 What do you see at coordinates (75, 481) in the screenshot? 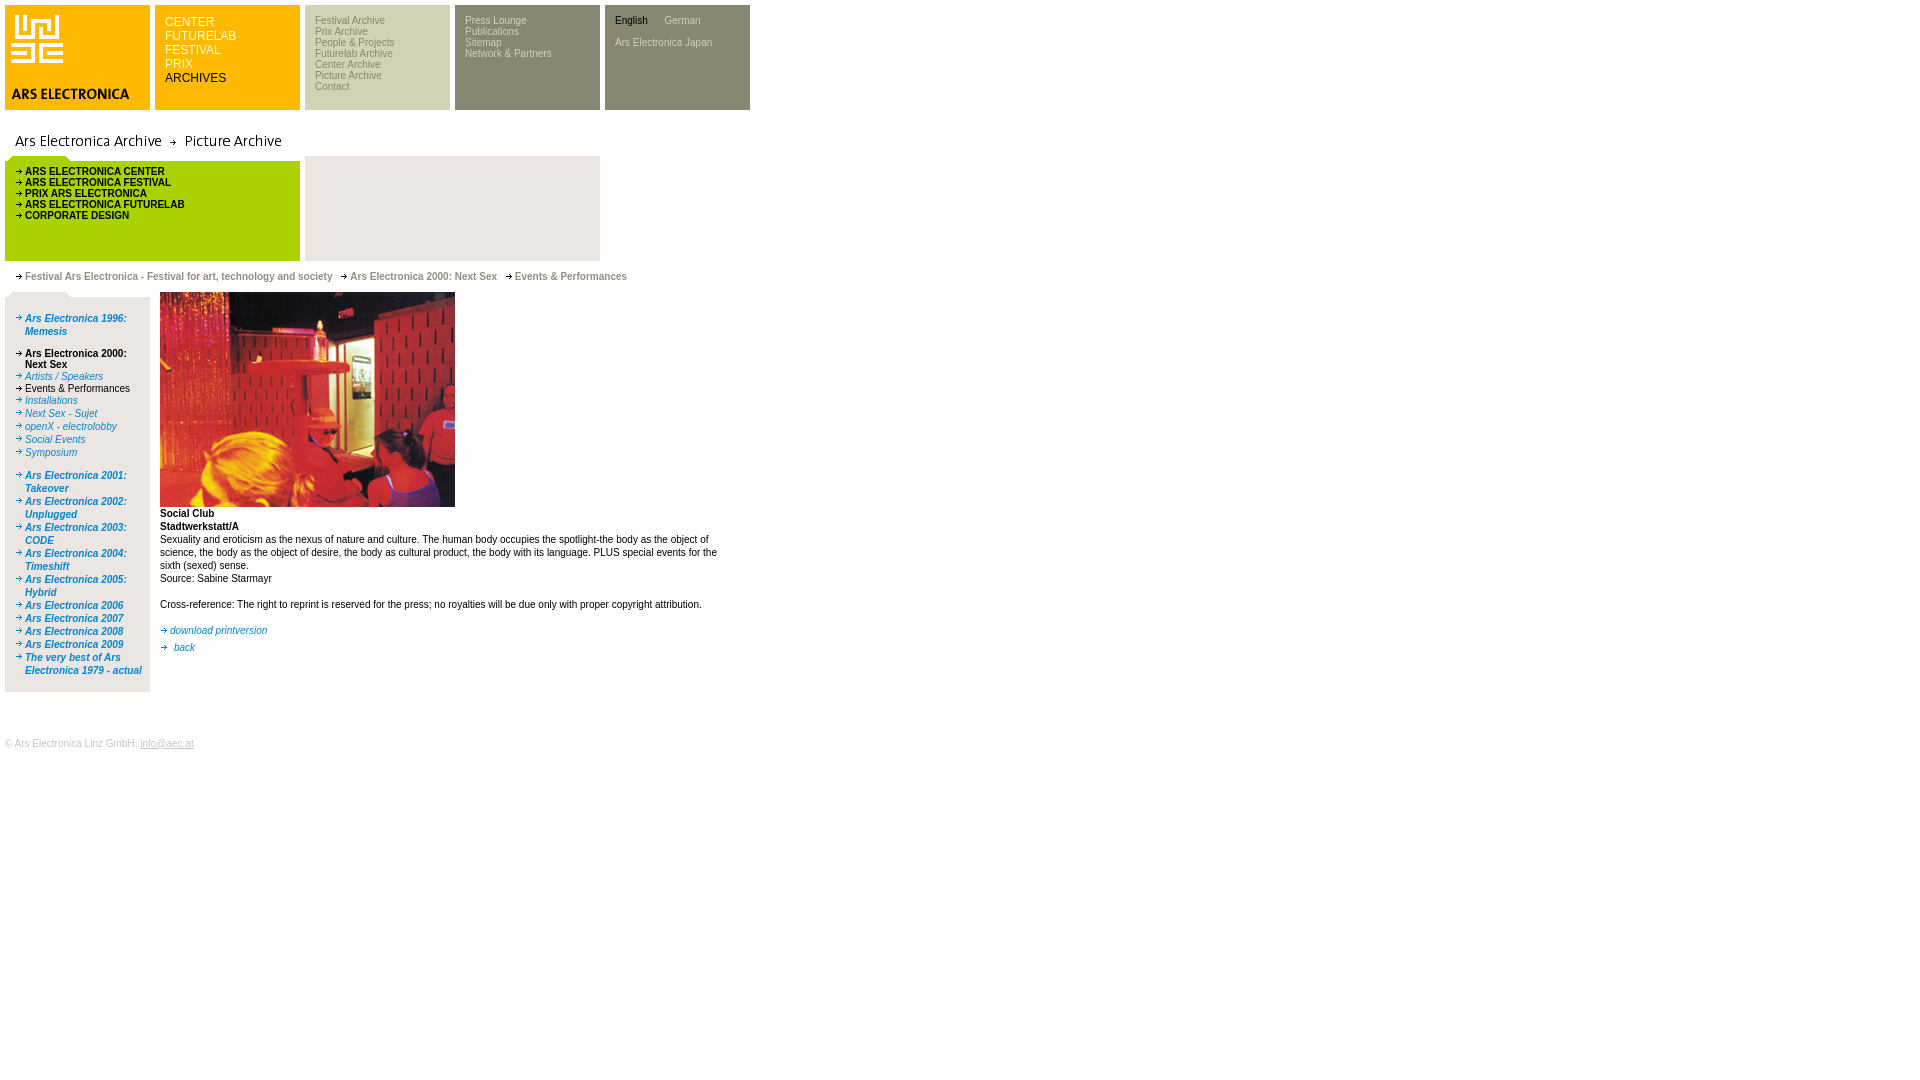
I see `Ars Electronica 2001: Takeover` at bounding box center [75, 481].